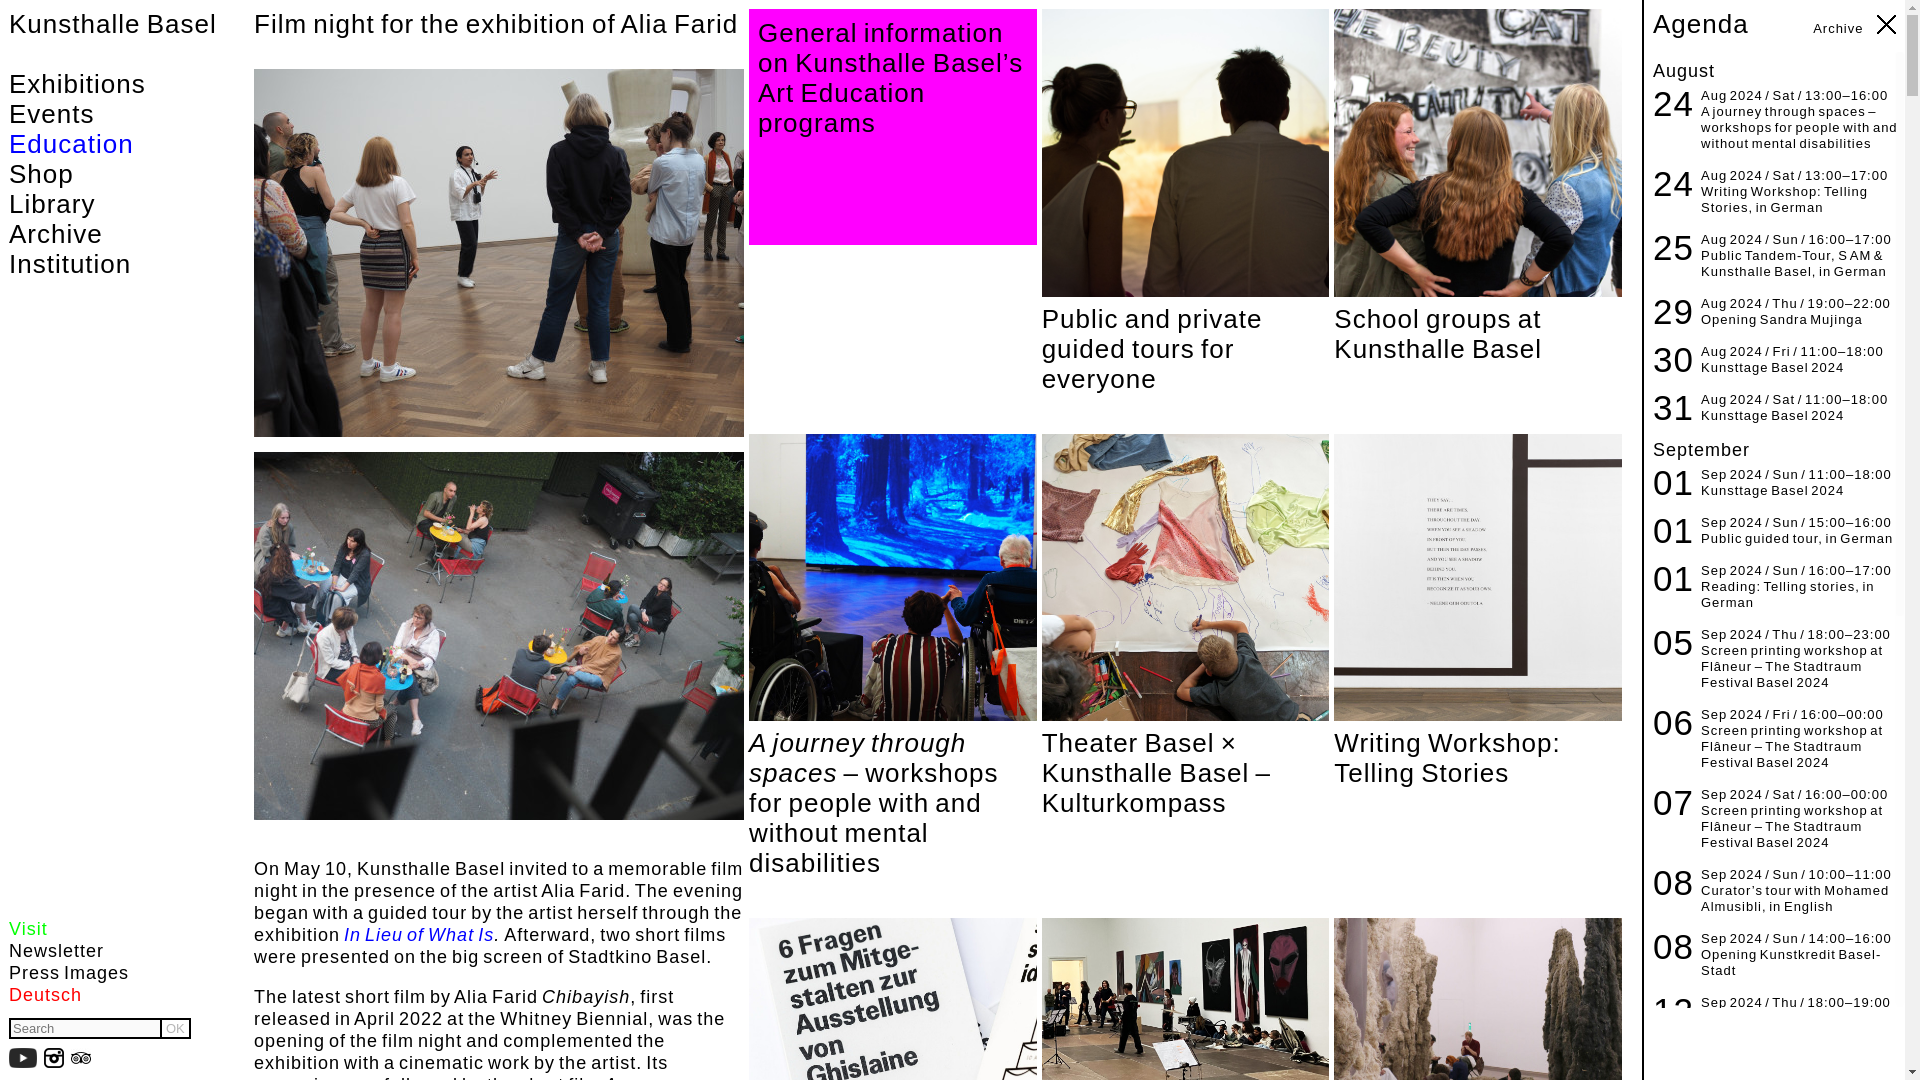  Describe the element at coordinates (112, 23) in the screenshot. I see `Kunsthalle Basel` at that location.